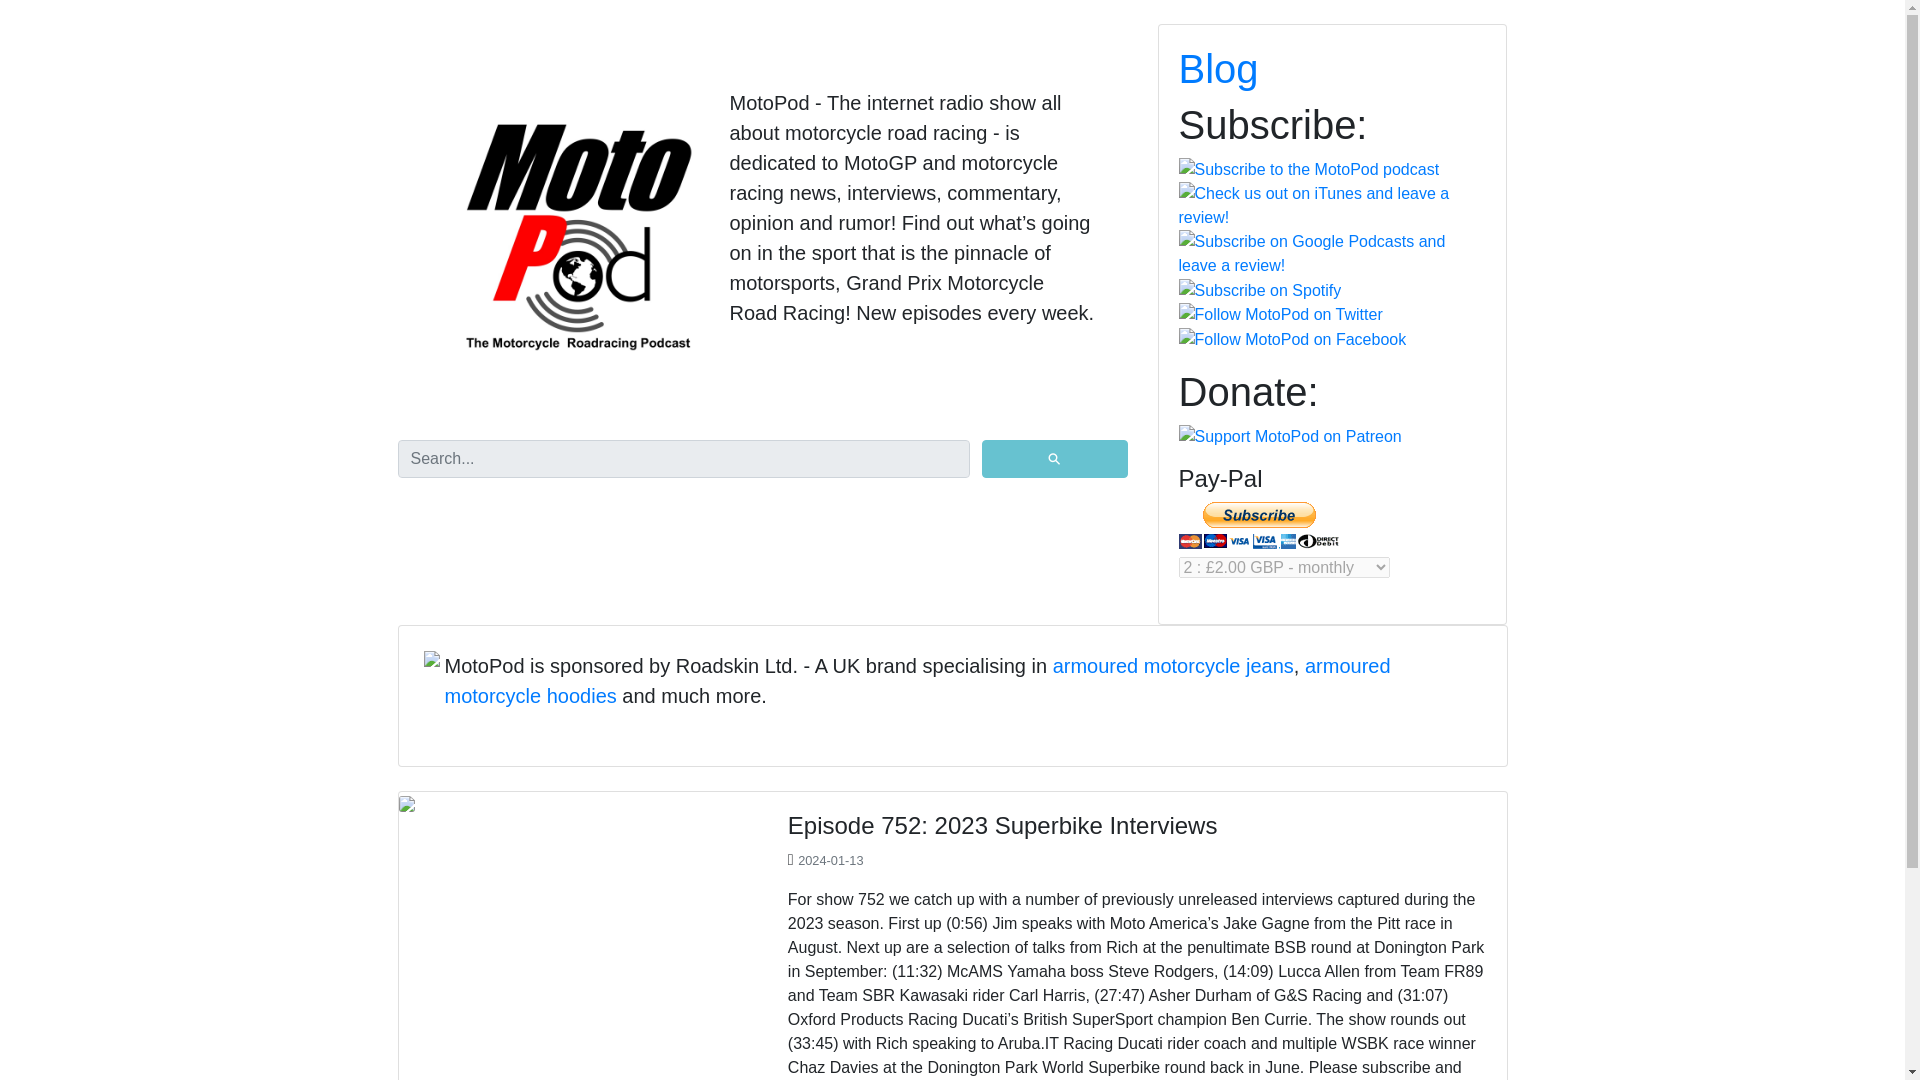  What do you see at coordinates (1280, 315) in the screenshot?
I see `Follow MotoPod on Twitter` at bounding box center [1280, 315].